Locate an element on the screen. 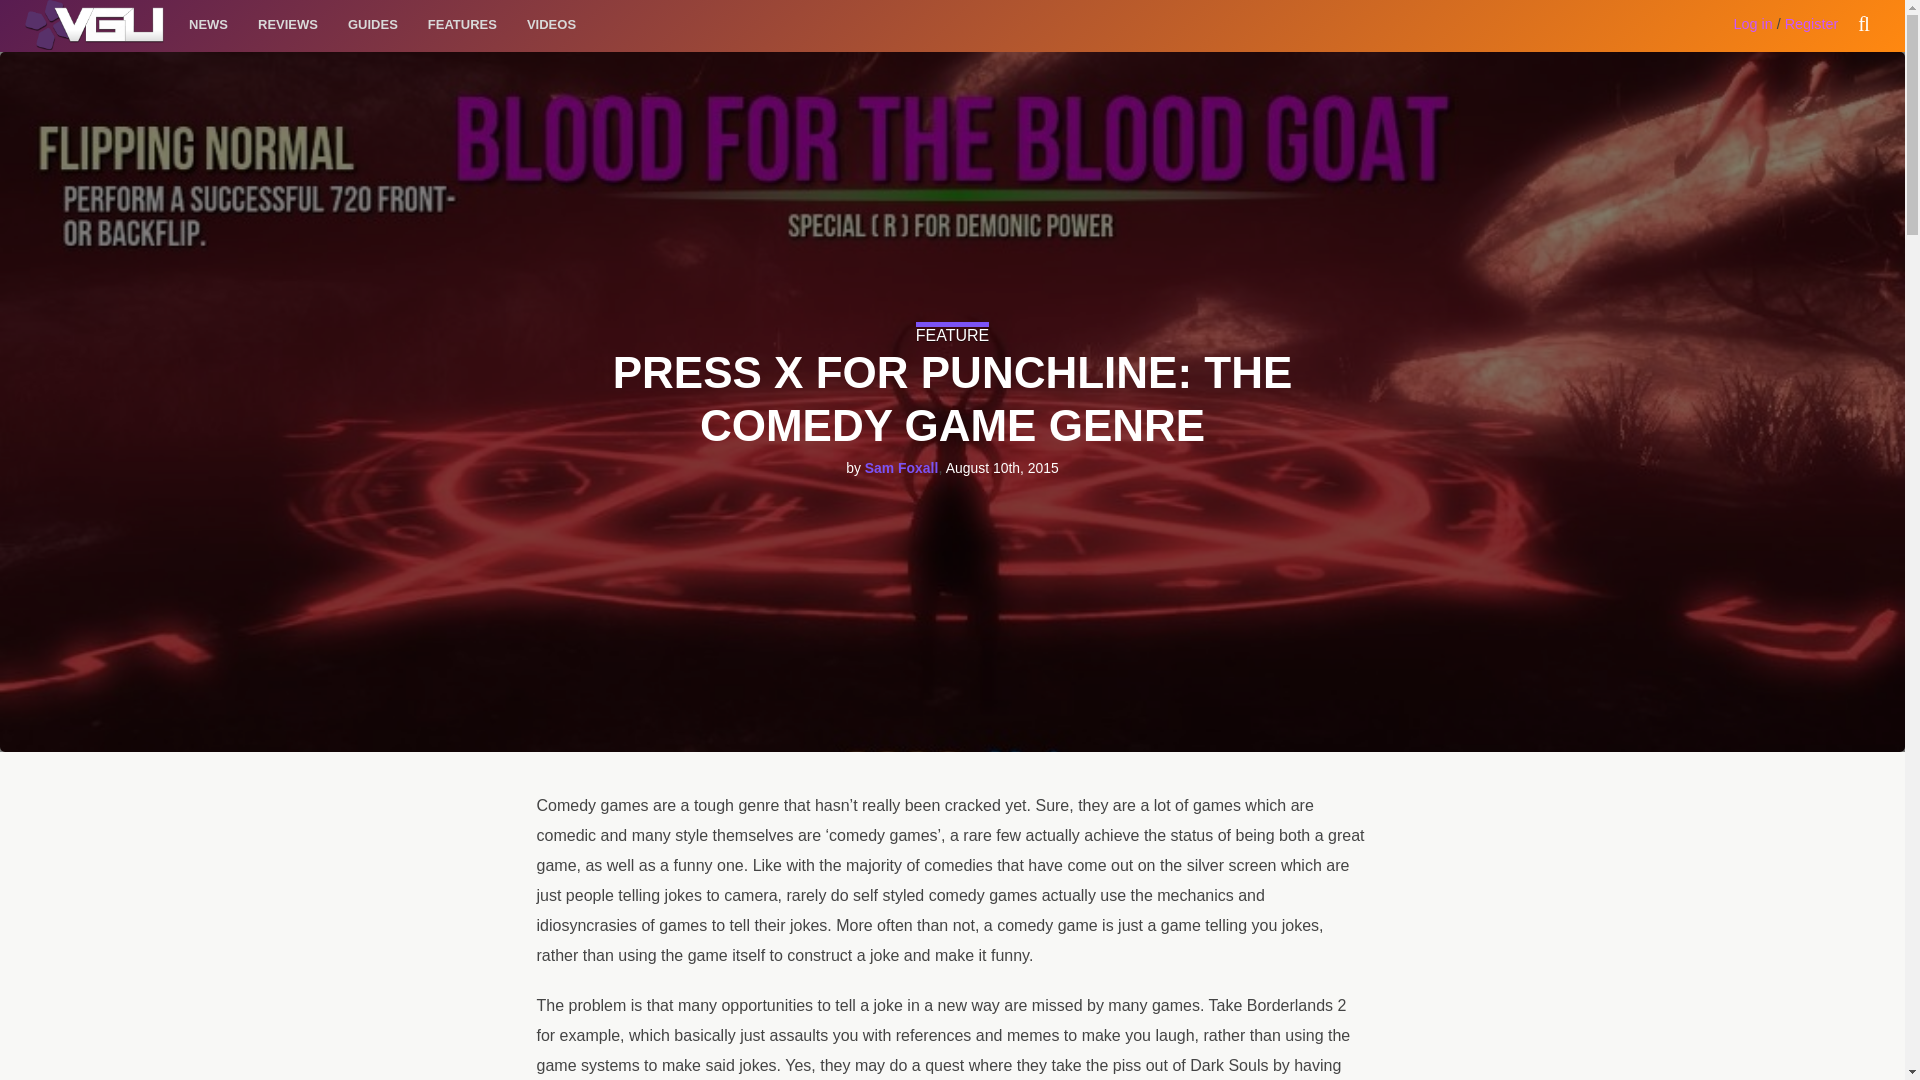 The image size is (1920, 1080). Register is located at coordinates (1812, 24).